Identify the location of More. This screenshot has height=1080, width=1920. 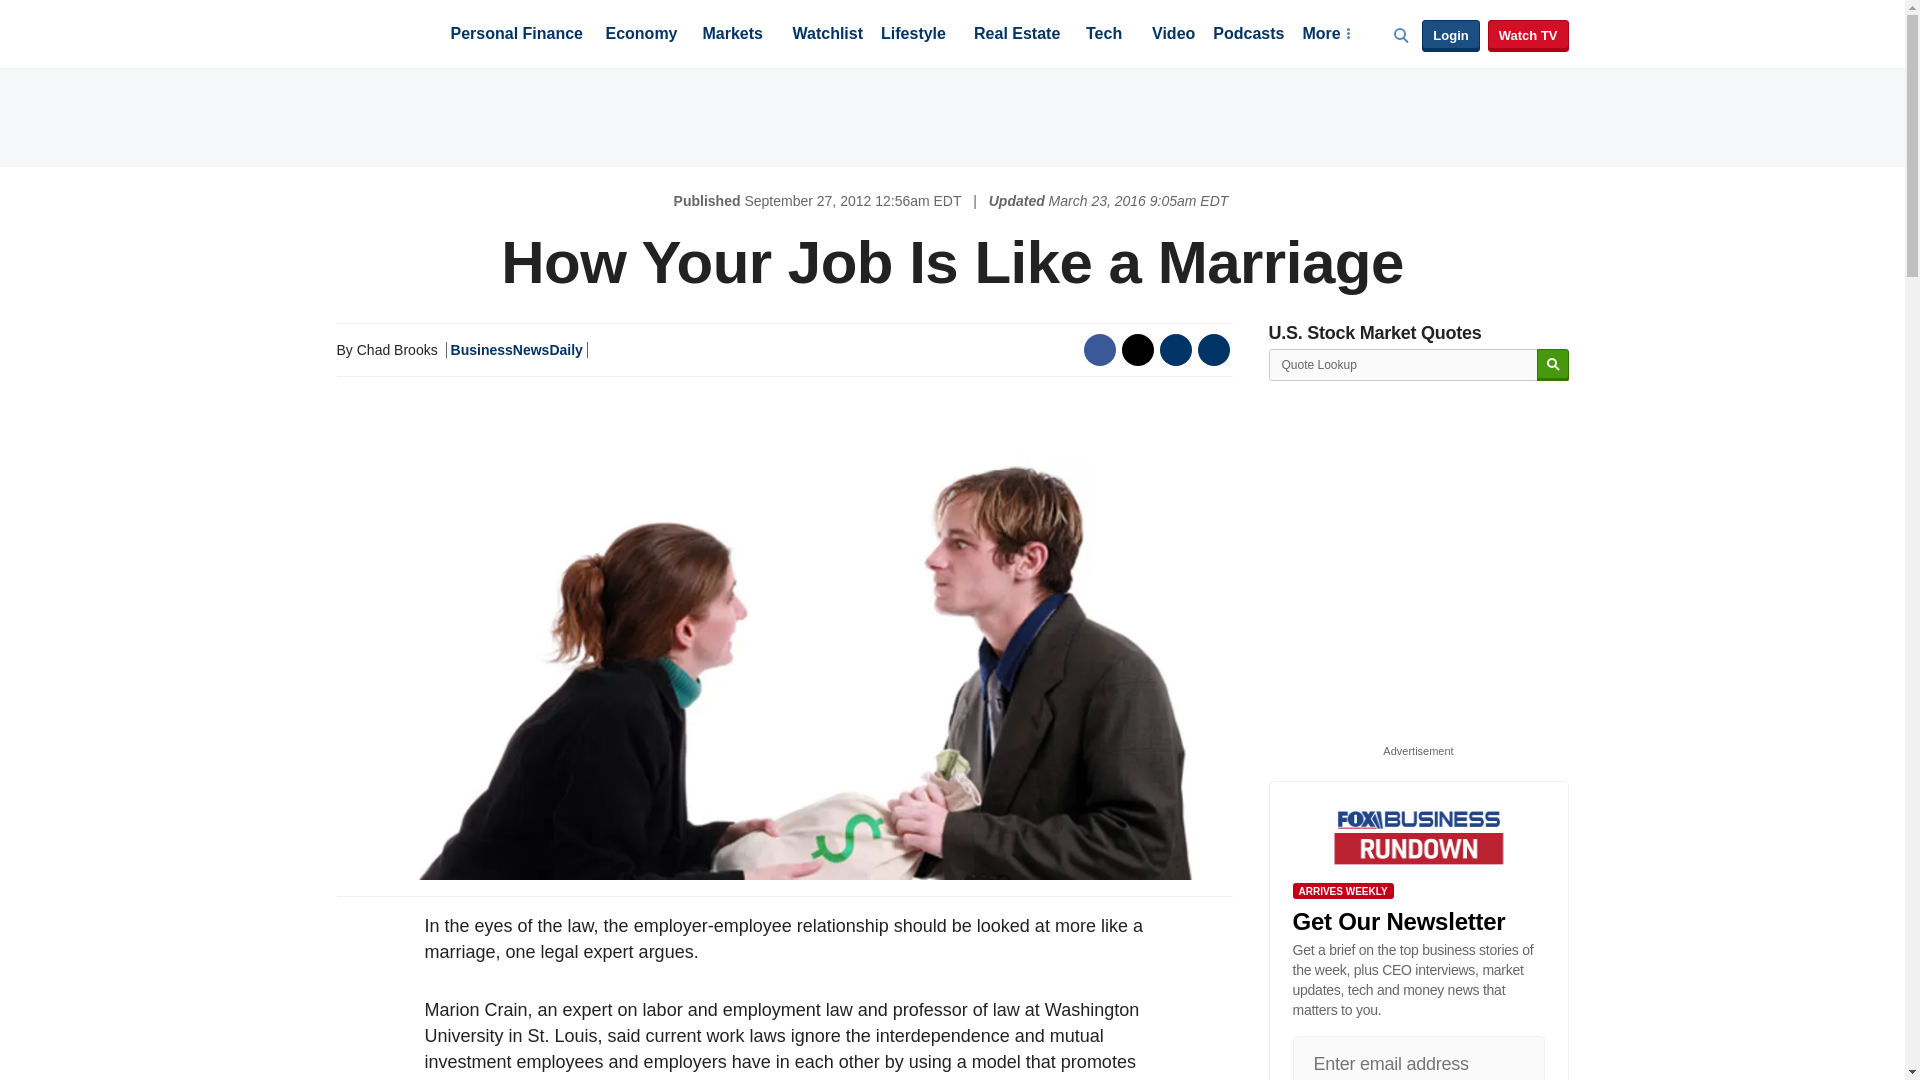
(1325, 35).